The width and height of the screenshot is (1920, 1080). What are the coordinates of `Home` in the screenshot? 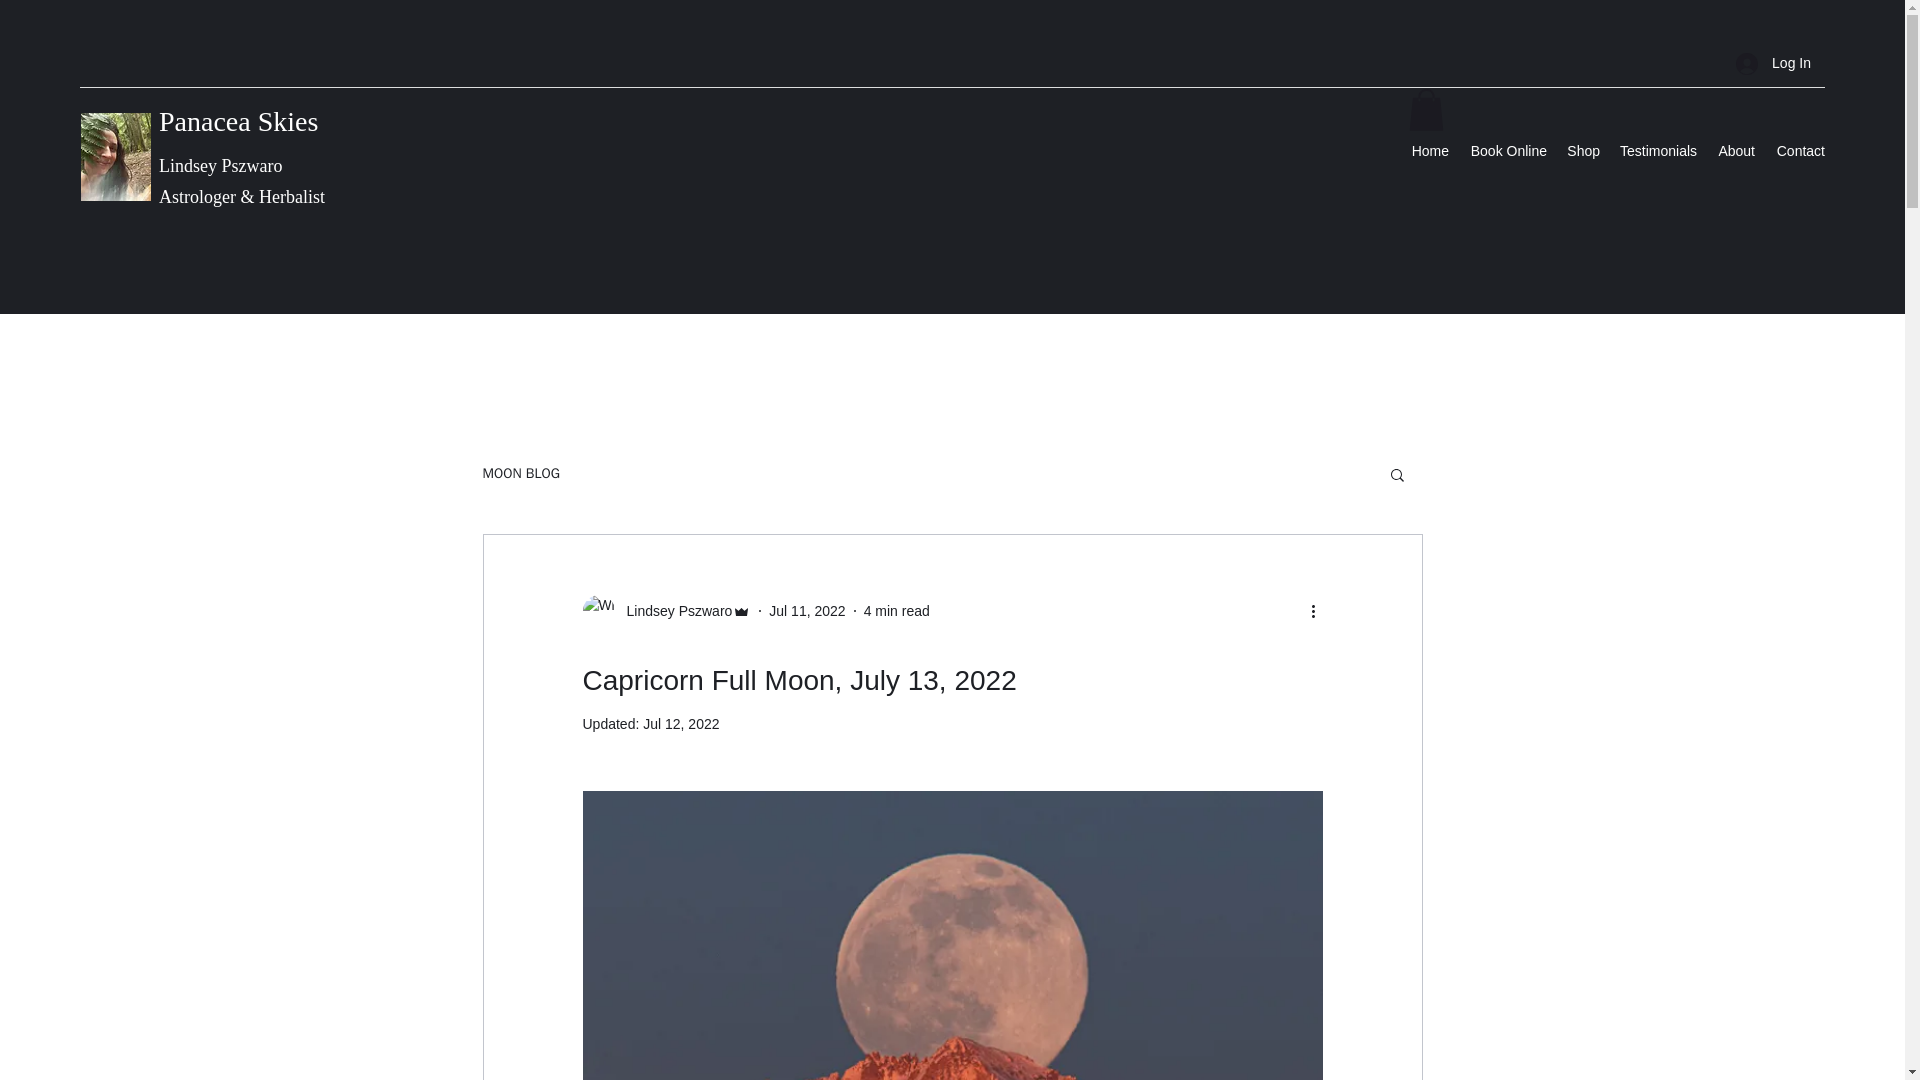 It's located at (1430, 151).